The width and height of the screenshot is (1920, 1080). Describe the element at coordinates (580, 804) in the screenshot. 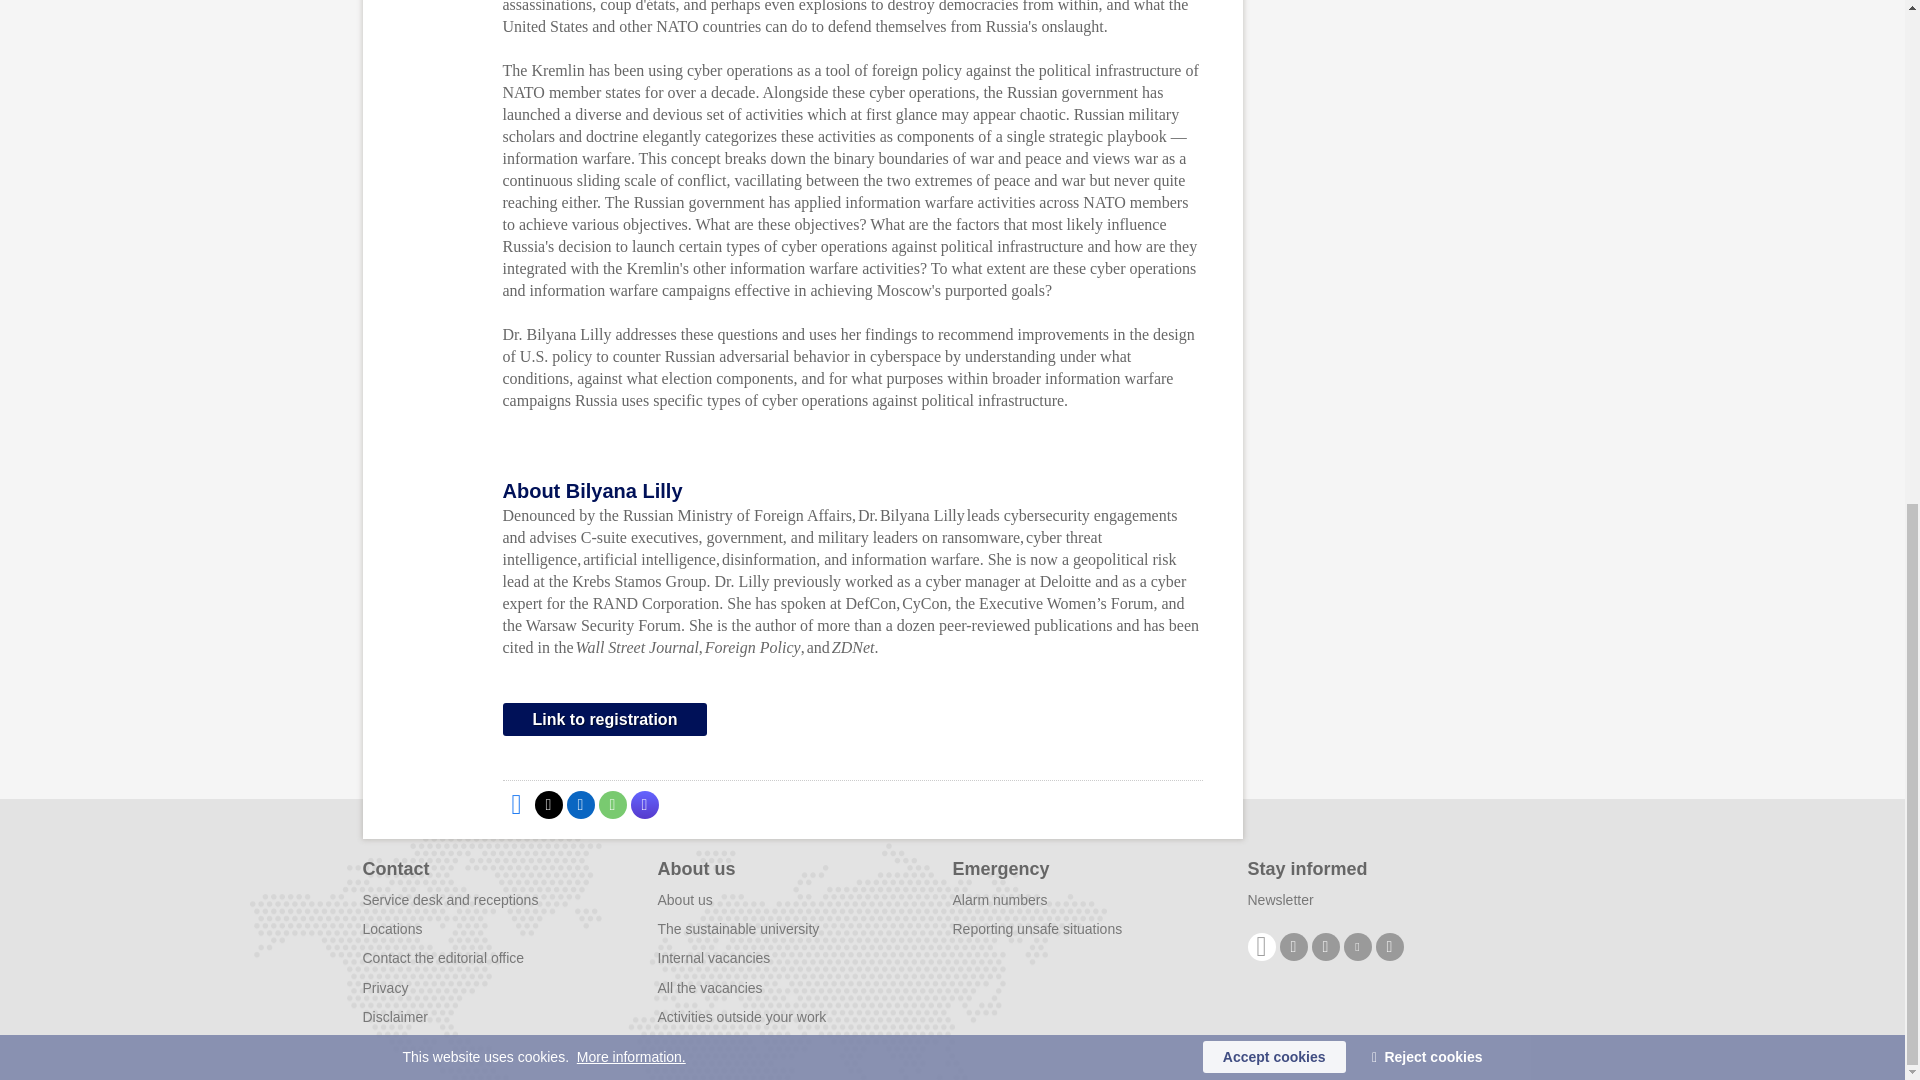

I see `Share on LinkedIn` at that location.